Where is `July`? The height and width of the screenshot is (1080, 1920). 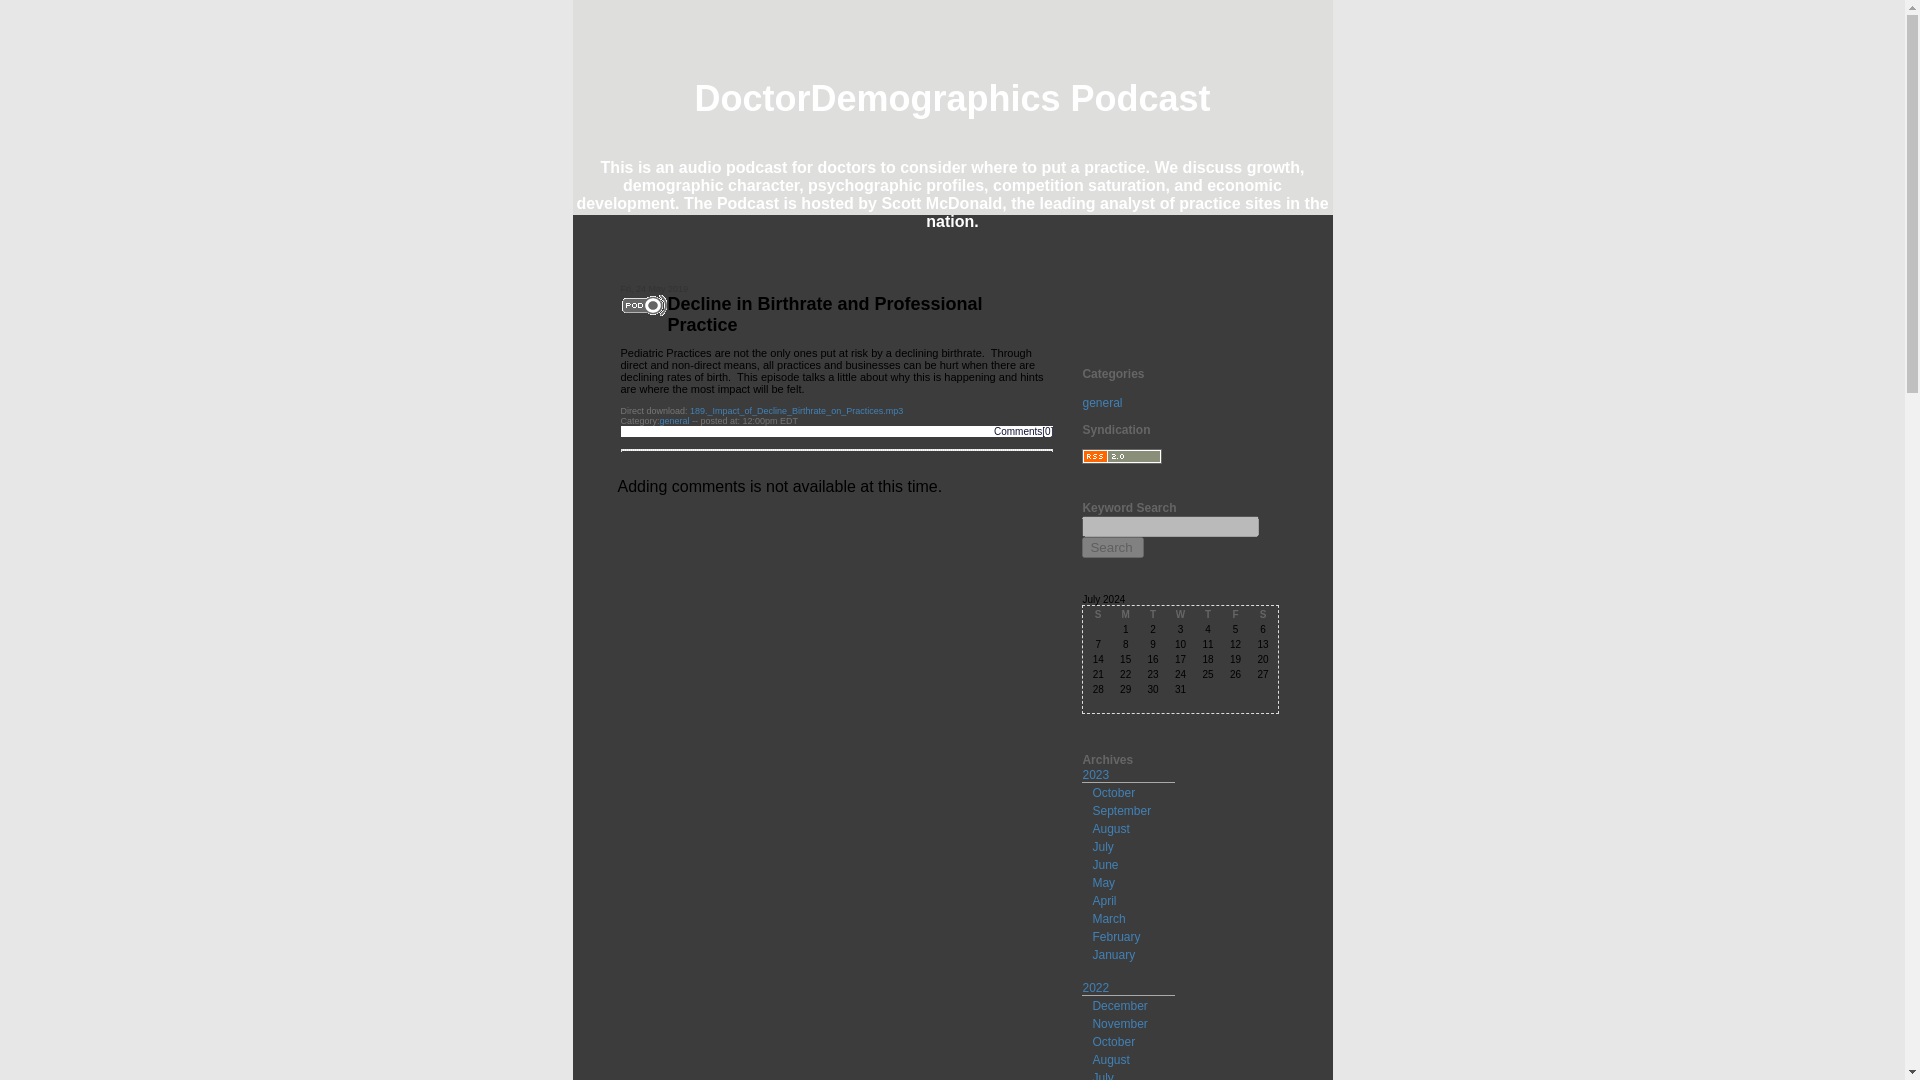
July is located at coordinates (1102, 847).